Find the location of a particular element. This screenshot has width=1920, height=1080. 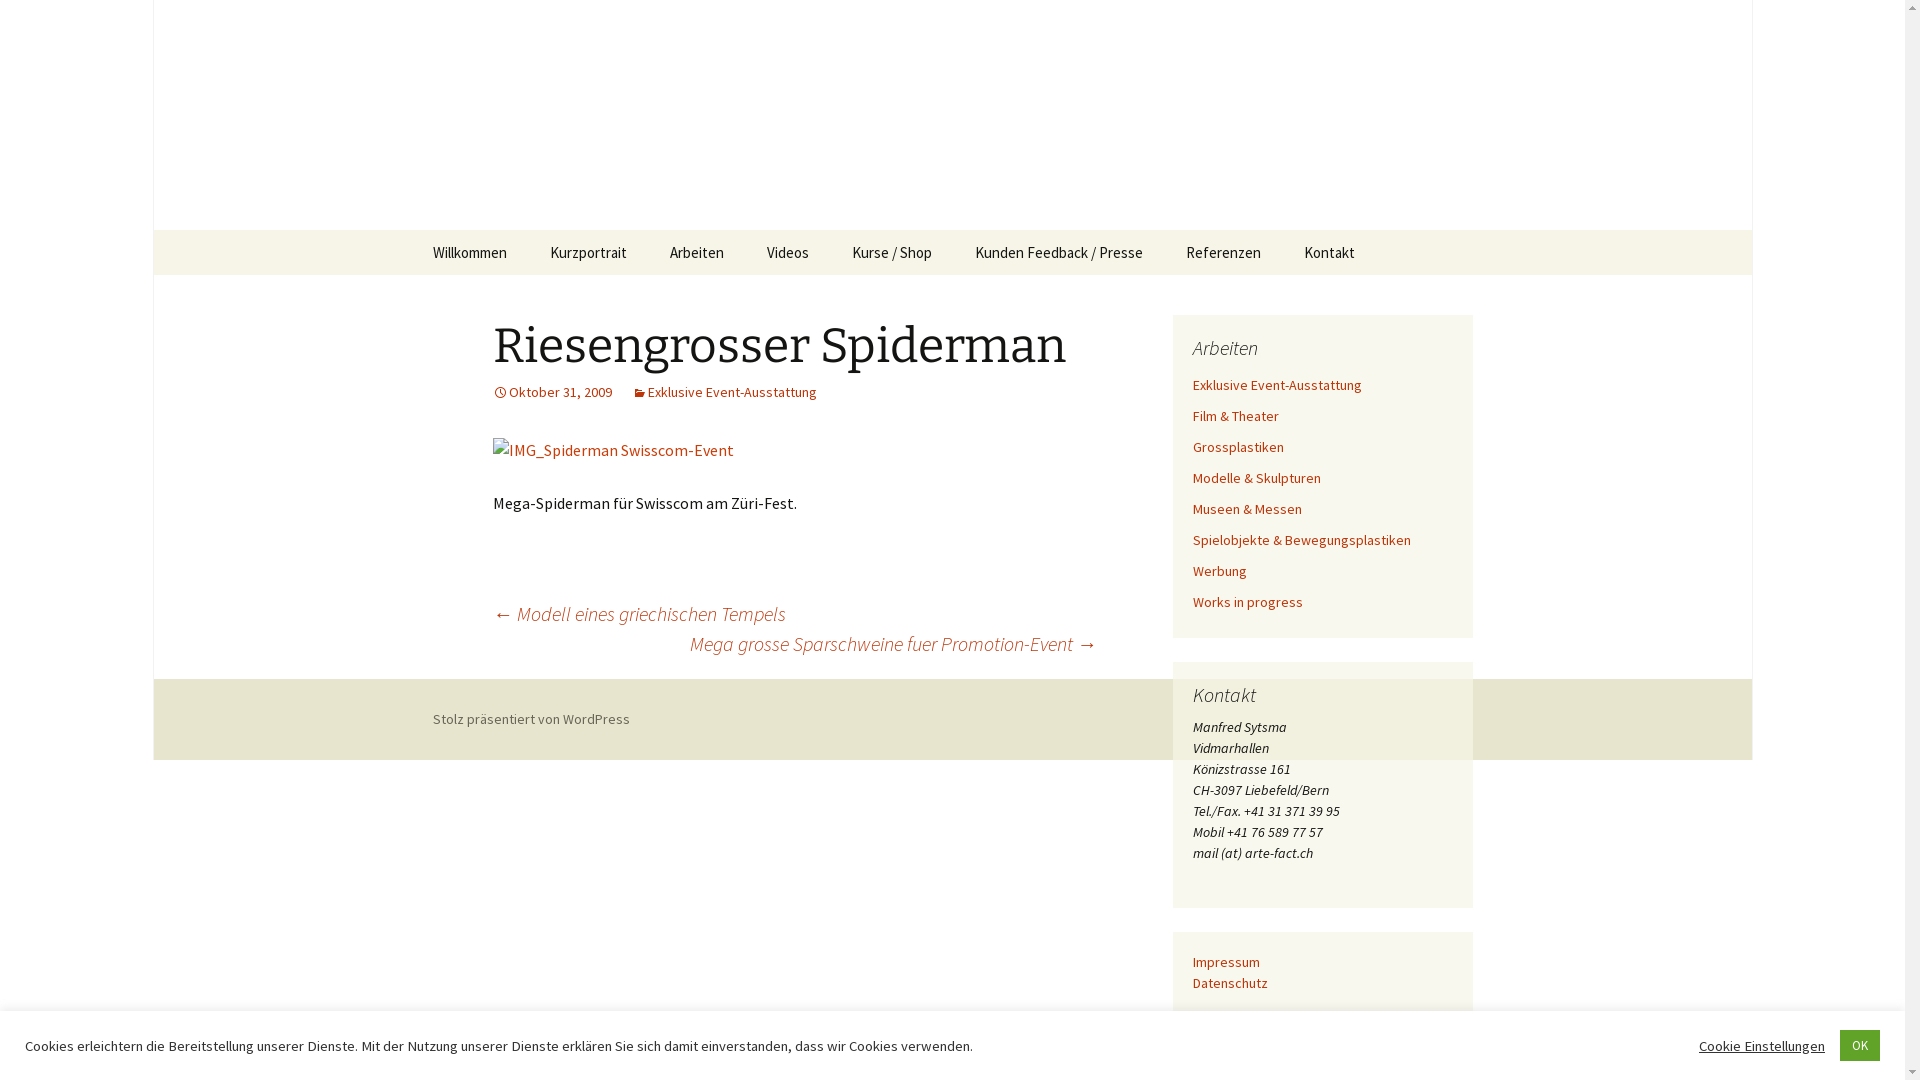

Film & Theater is located at coordinates (1235, 416).